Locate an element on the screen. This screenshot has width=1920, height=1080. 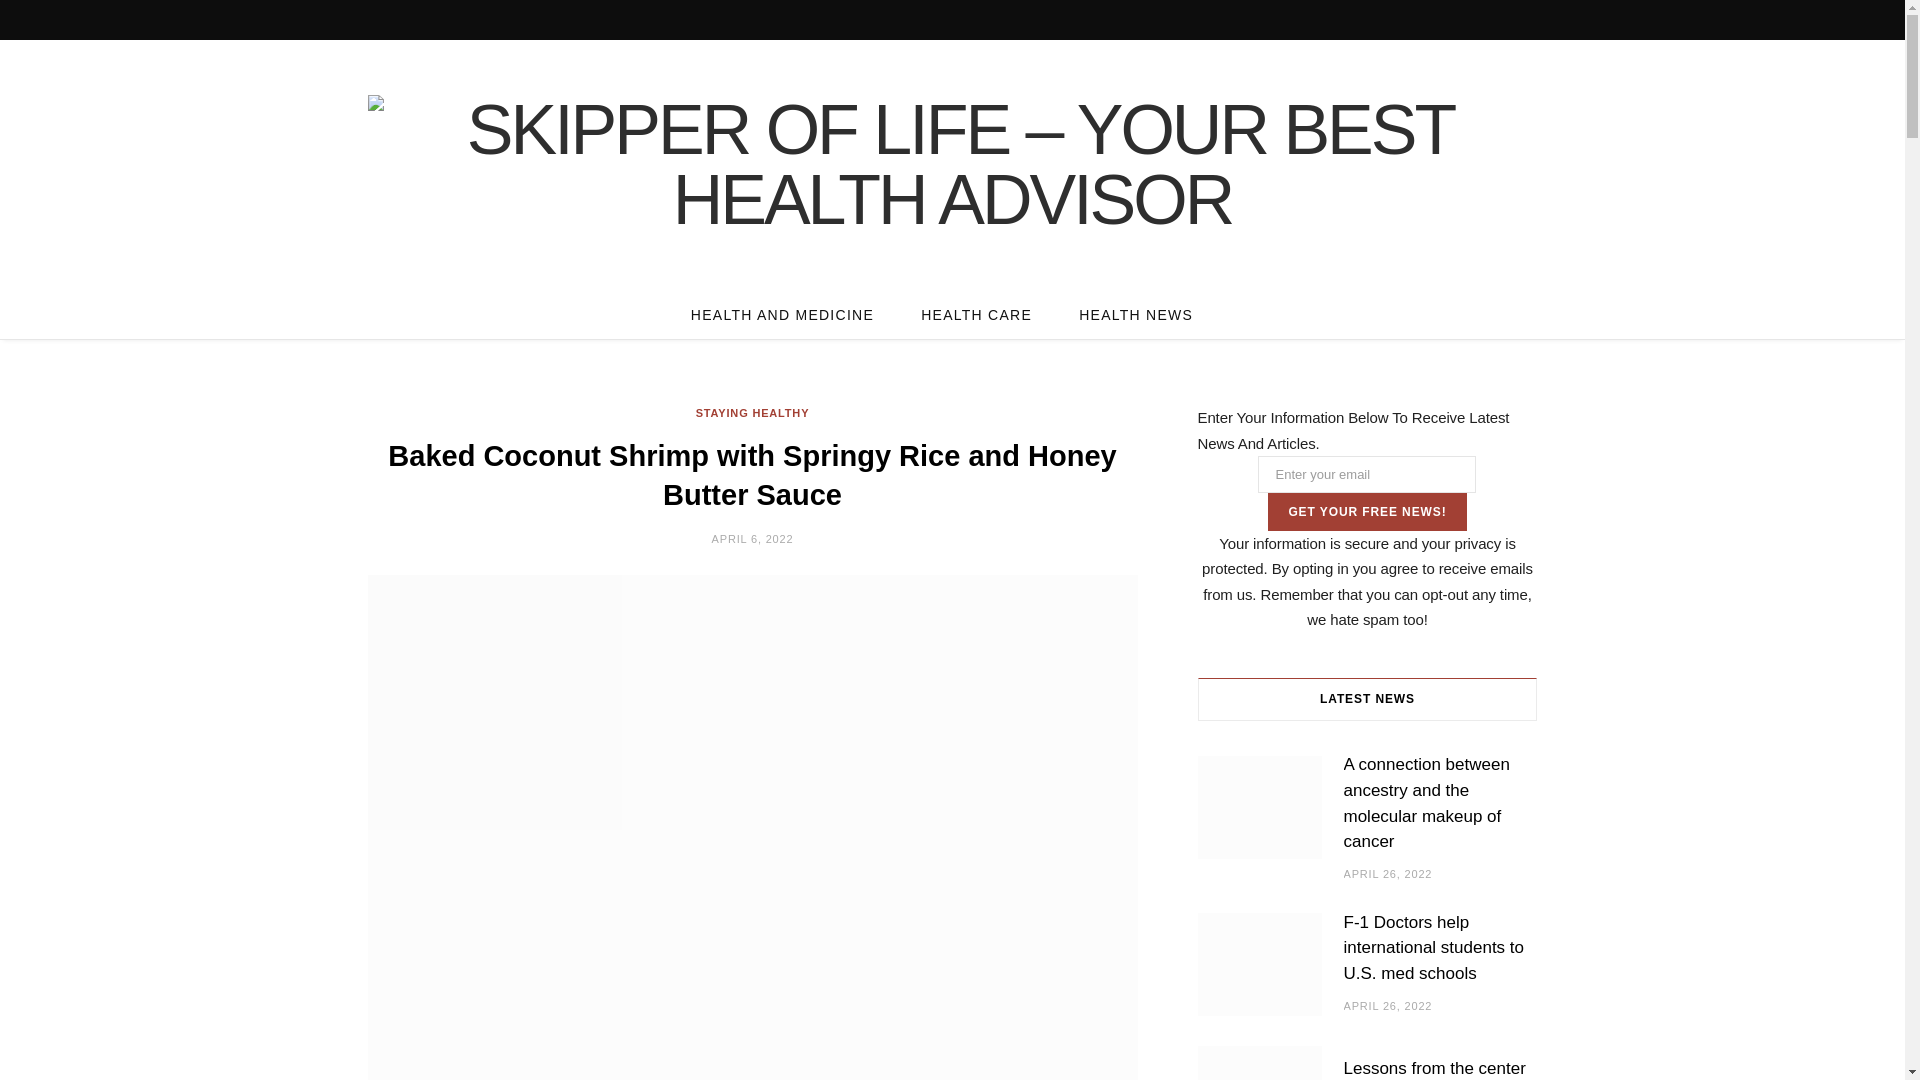
APRIL 6, 2022 is located at coordinates (753, 539).